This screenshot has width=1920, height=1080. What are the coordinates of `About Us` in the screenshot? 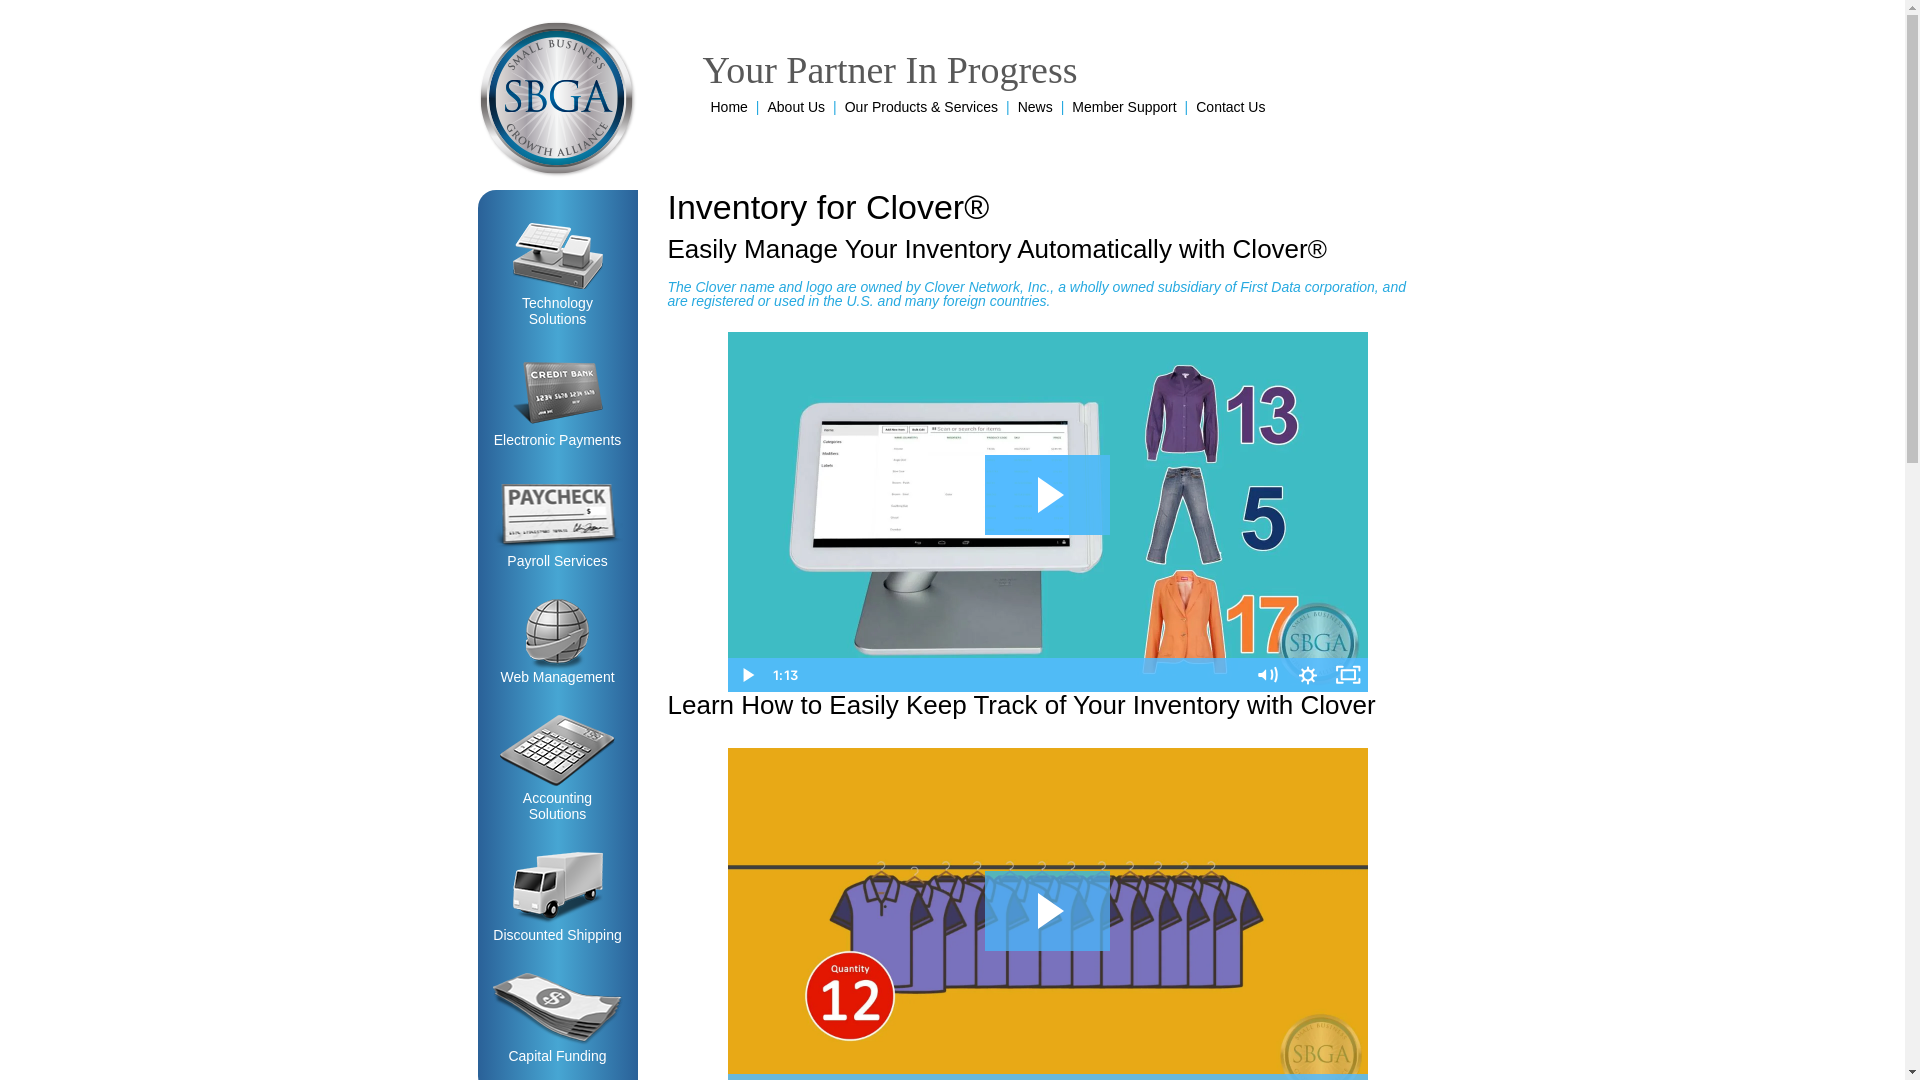 It's located at (790, 114).